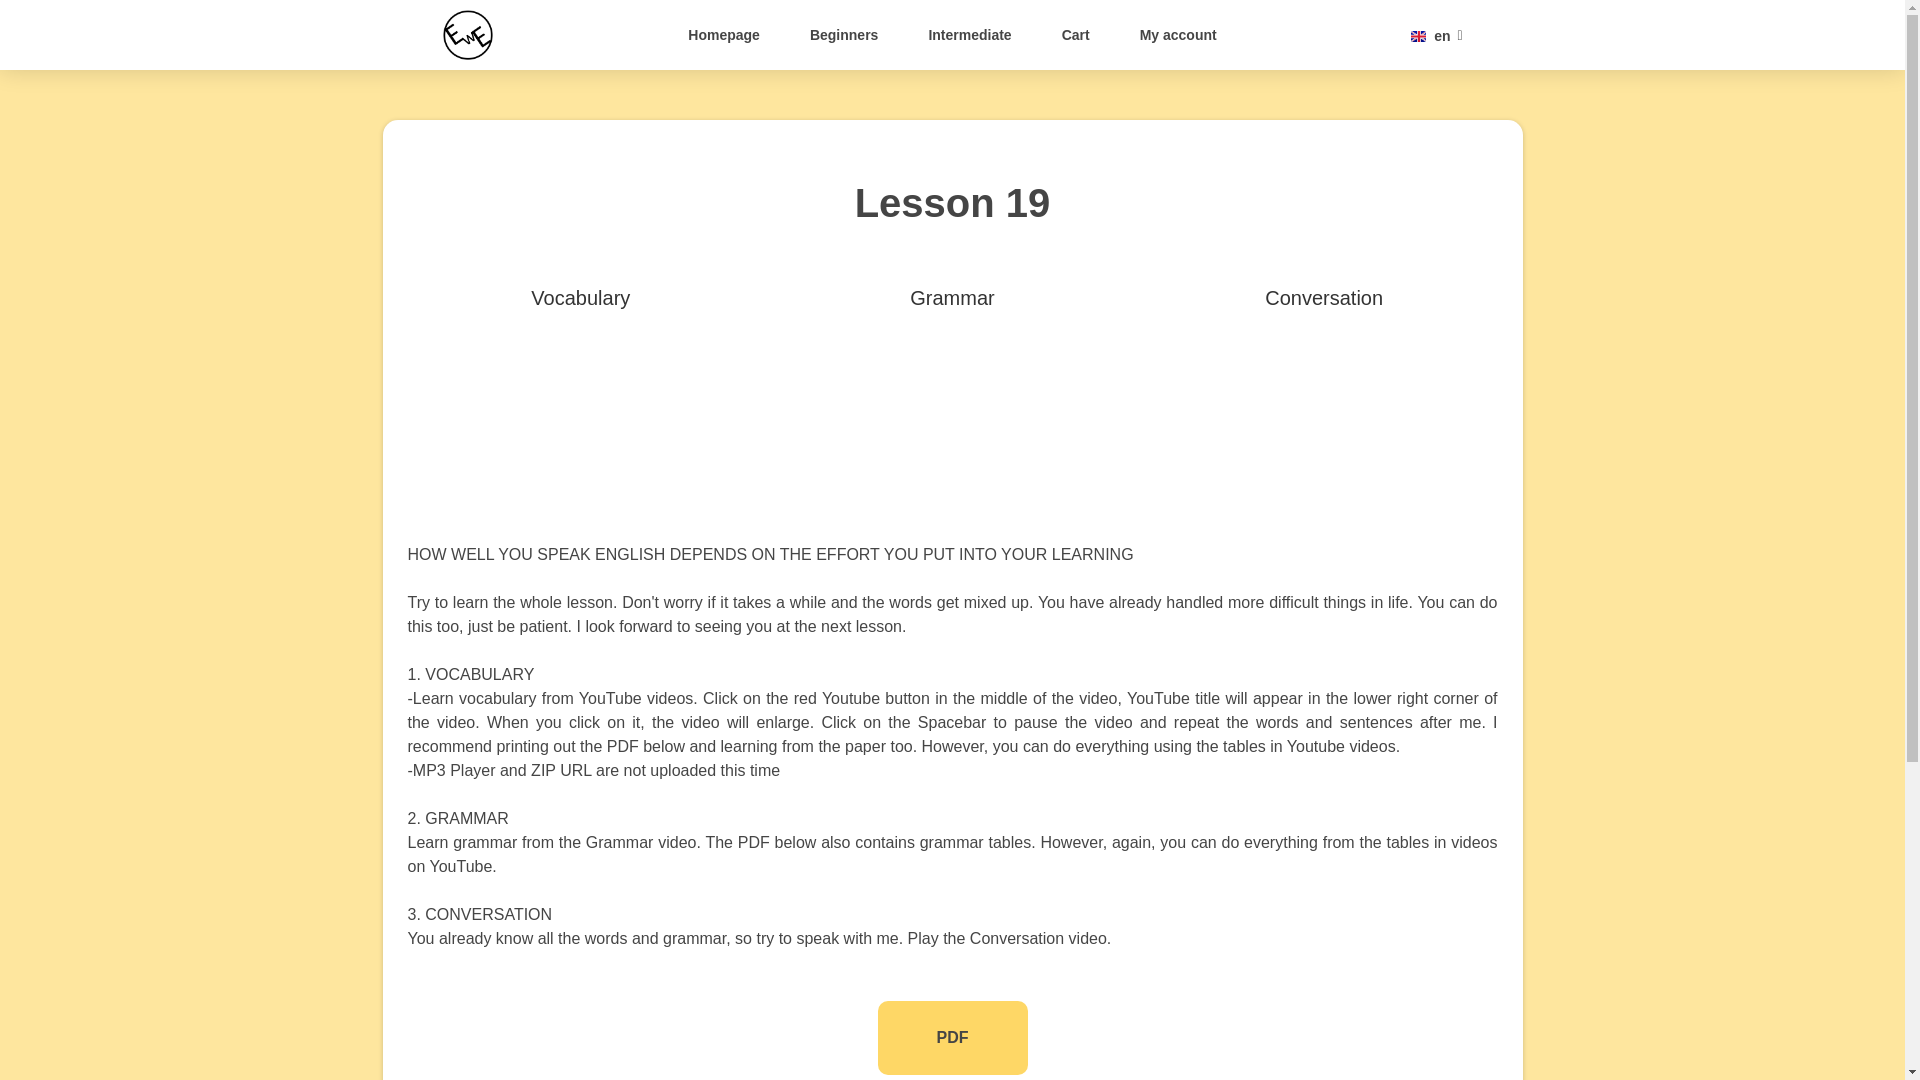 Image resolution: width=1920 pixels, height=1080 pixels. Describe the element at coordinates (1436, 36) in the screenshot. I see `en` at that location.